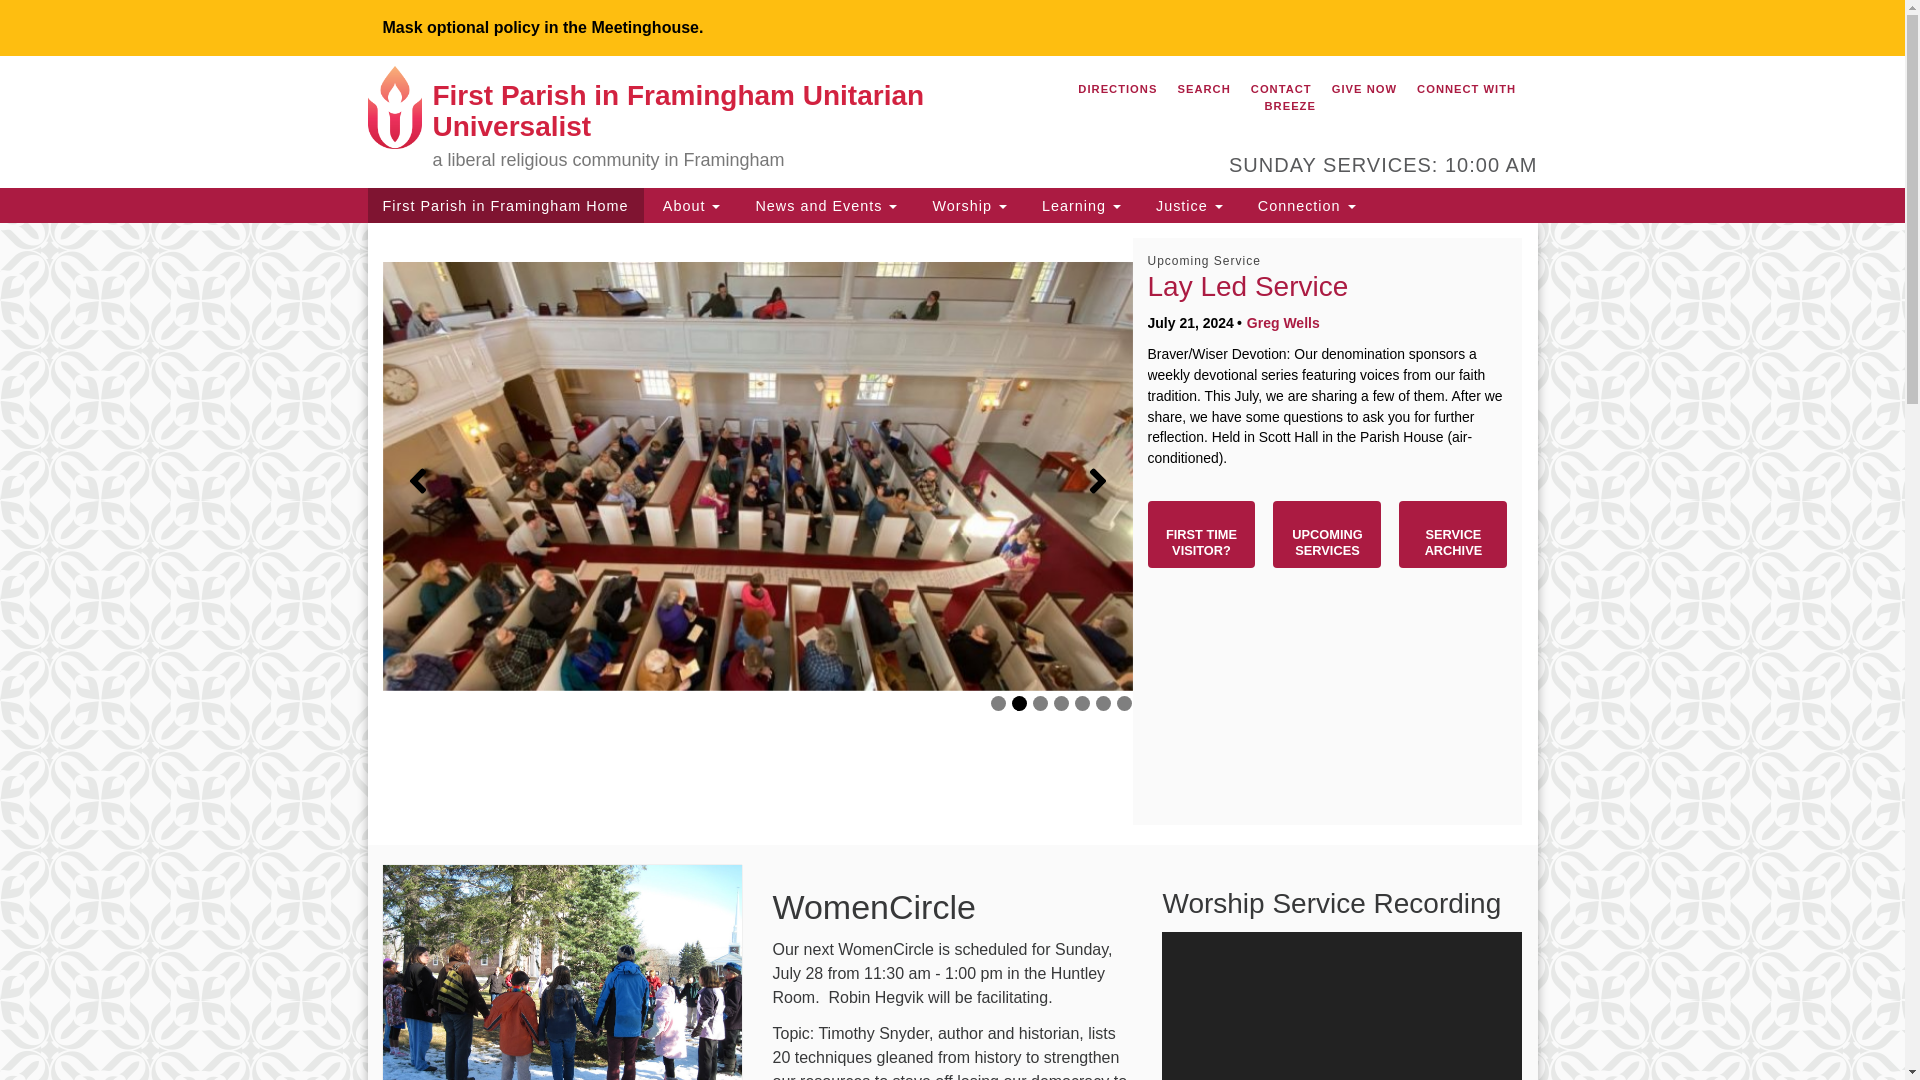 The image size is (1920, 1080). Describe the element at coordinates (506, 204) in the screenshot. I see `First Parish in Framingham Home` at that location.